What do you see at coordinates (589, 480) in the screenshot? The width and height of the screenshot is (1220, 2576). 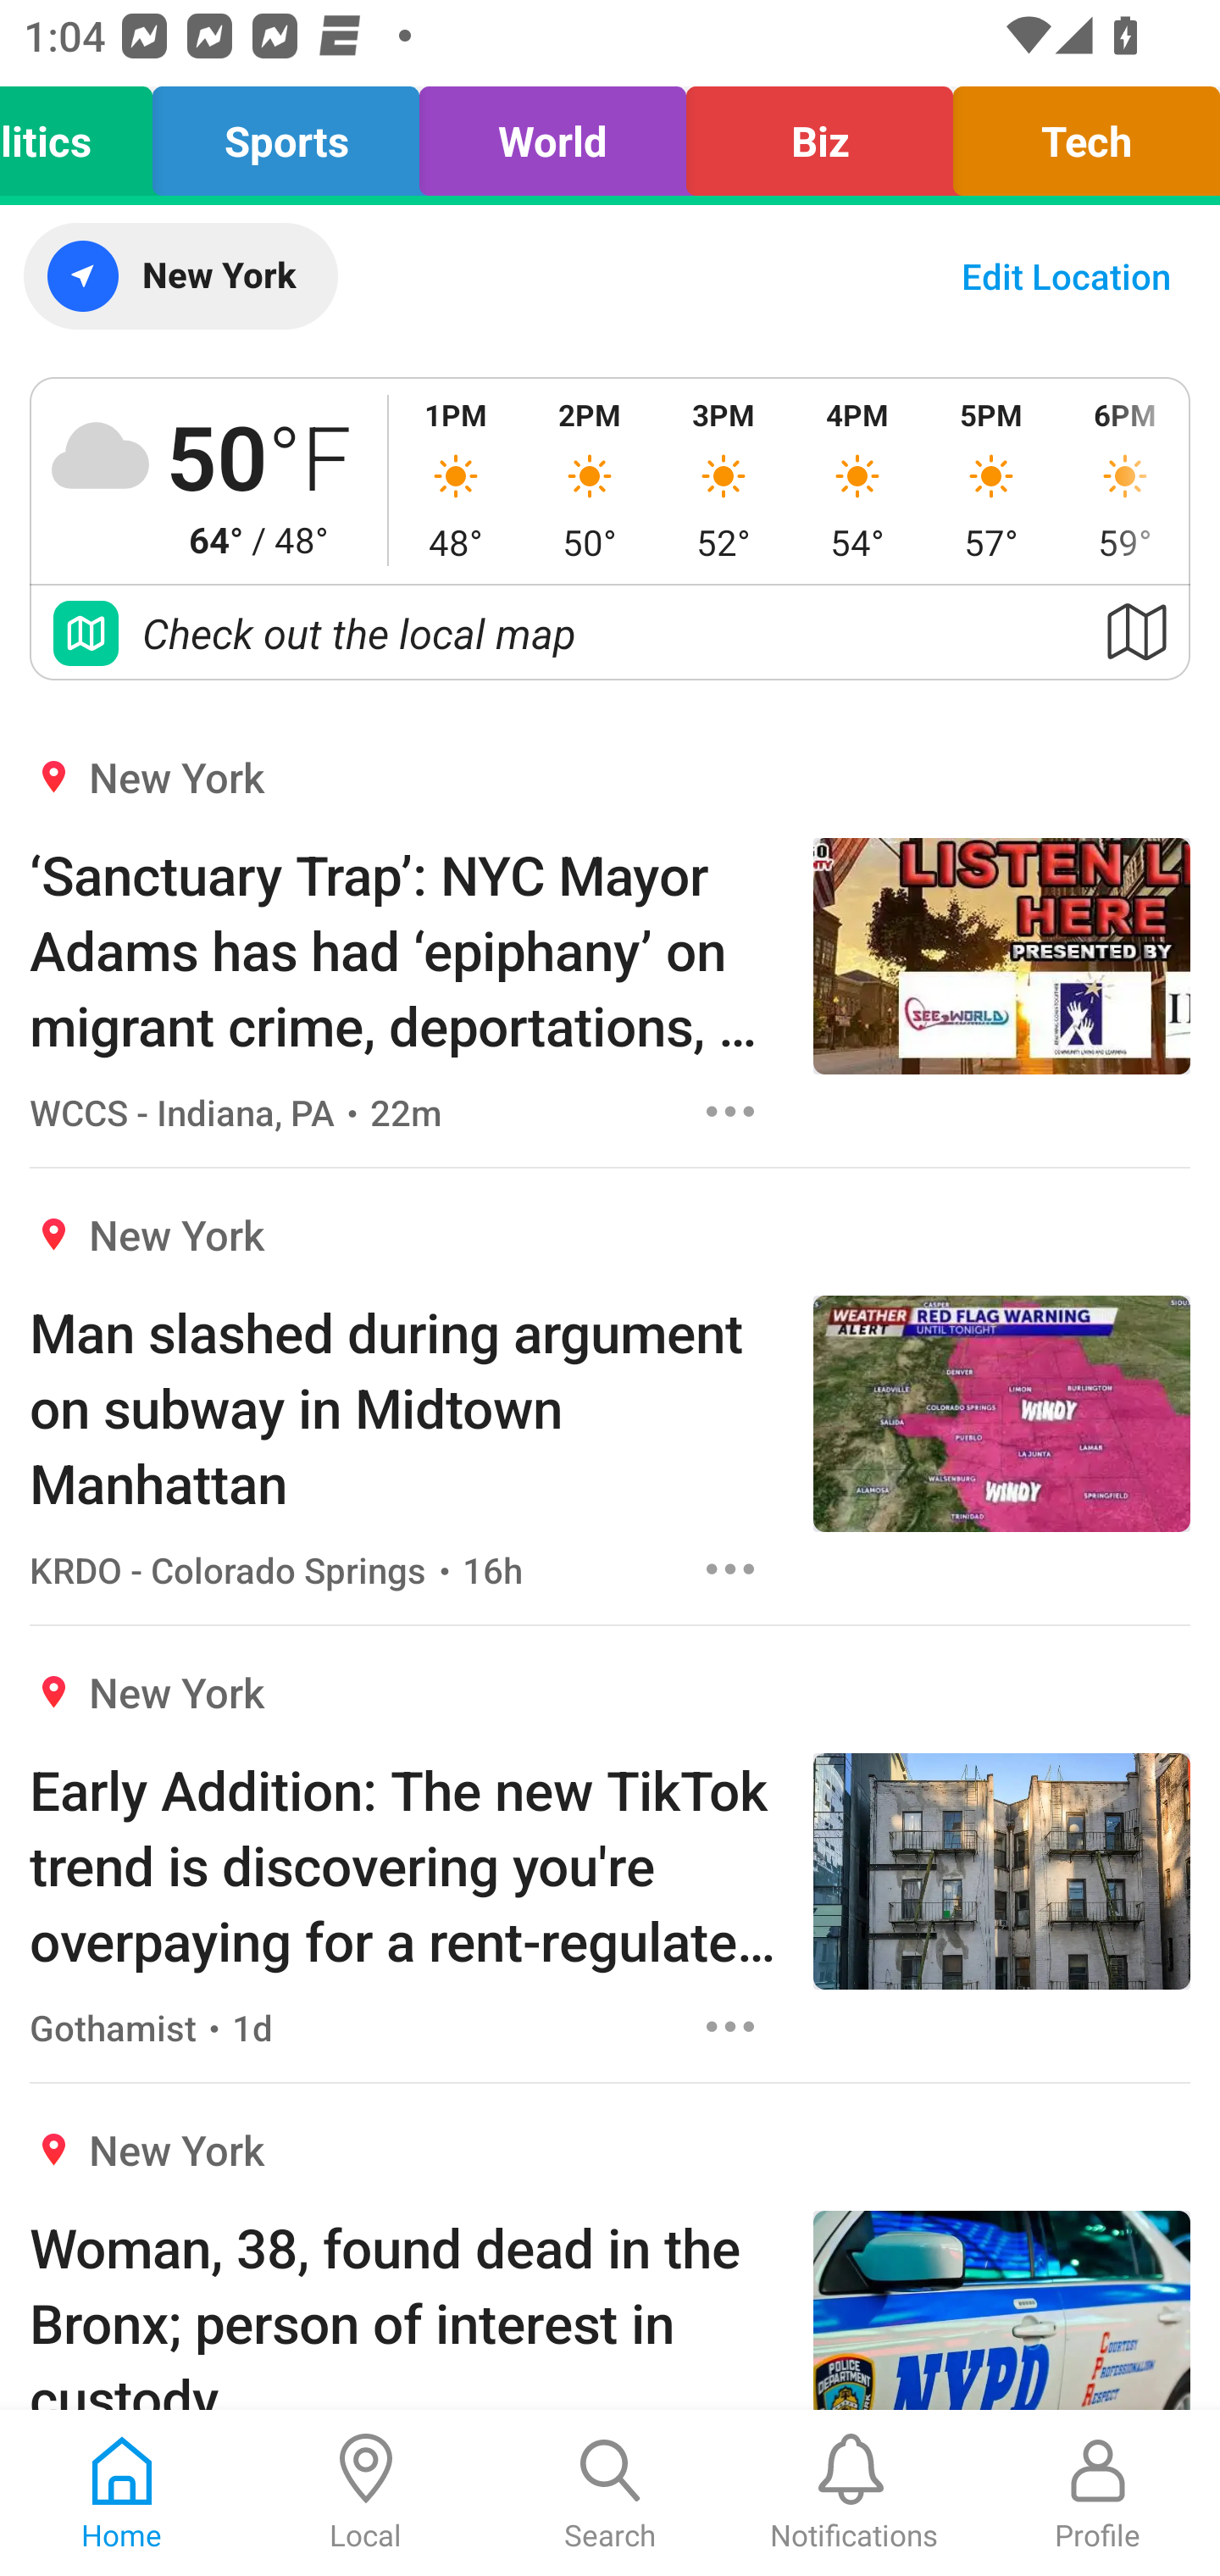 I see `2PM 50°` at bounding box center [589, 480].